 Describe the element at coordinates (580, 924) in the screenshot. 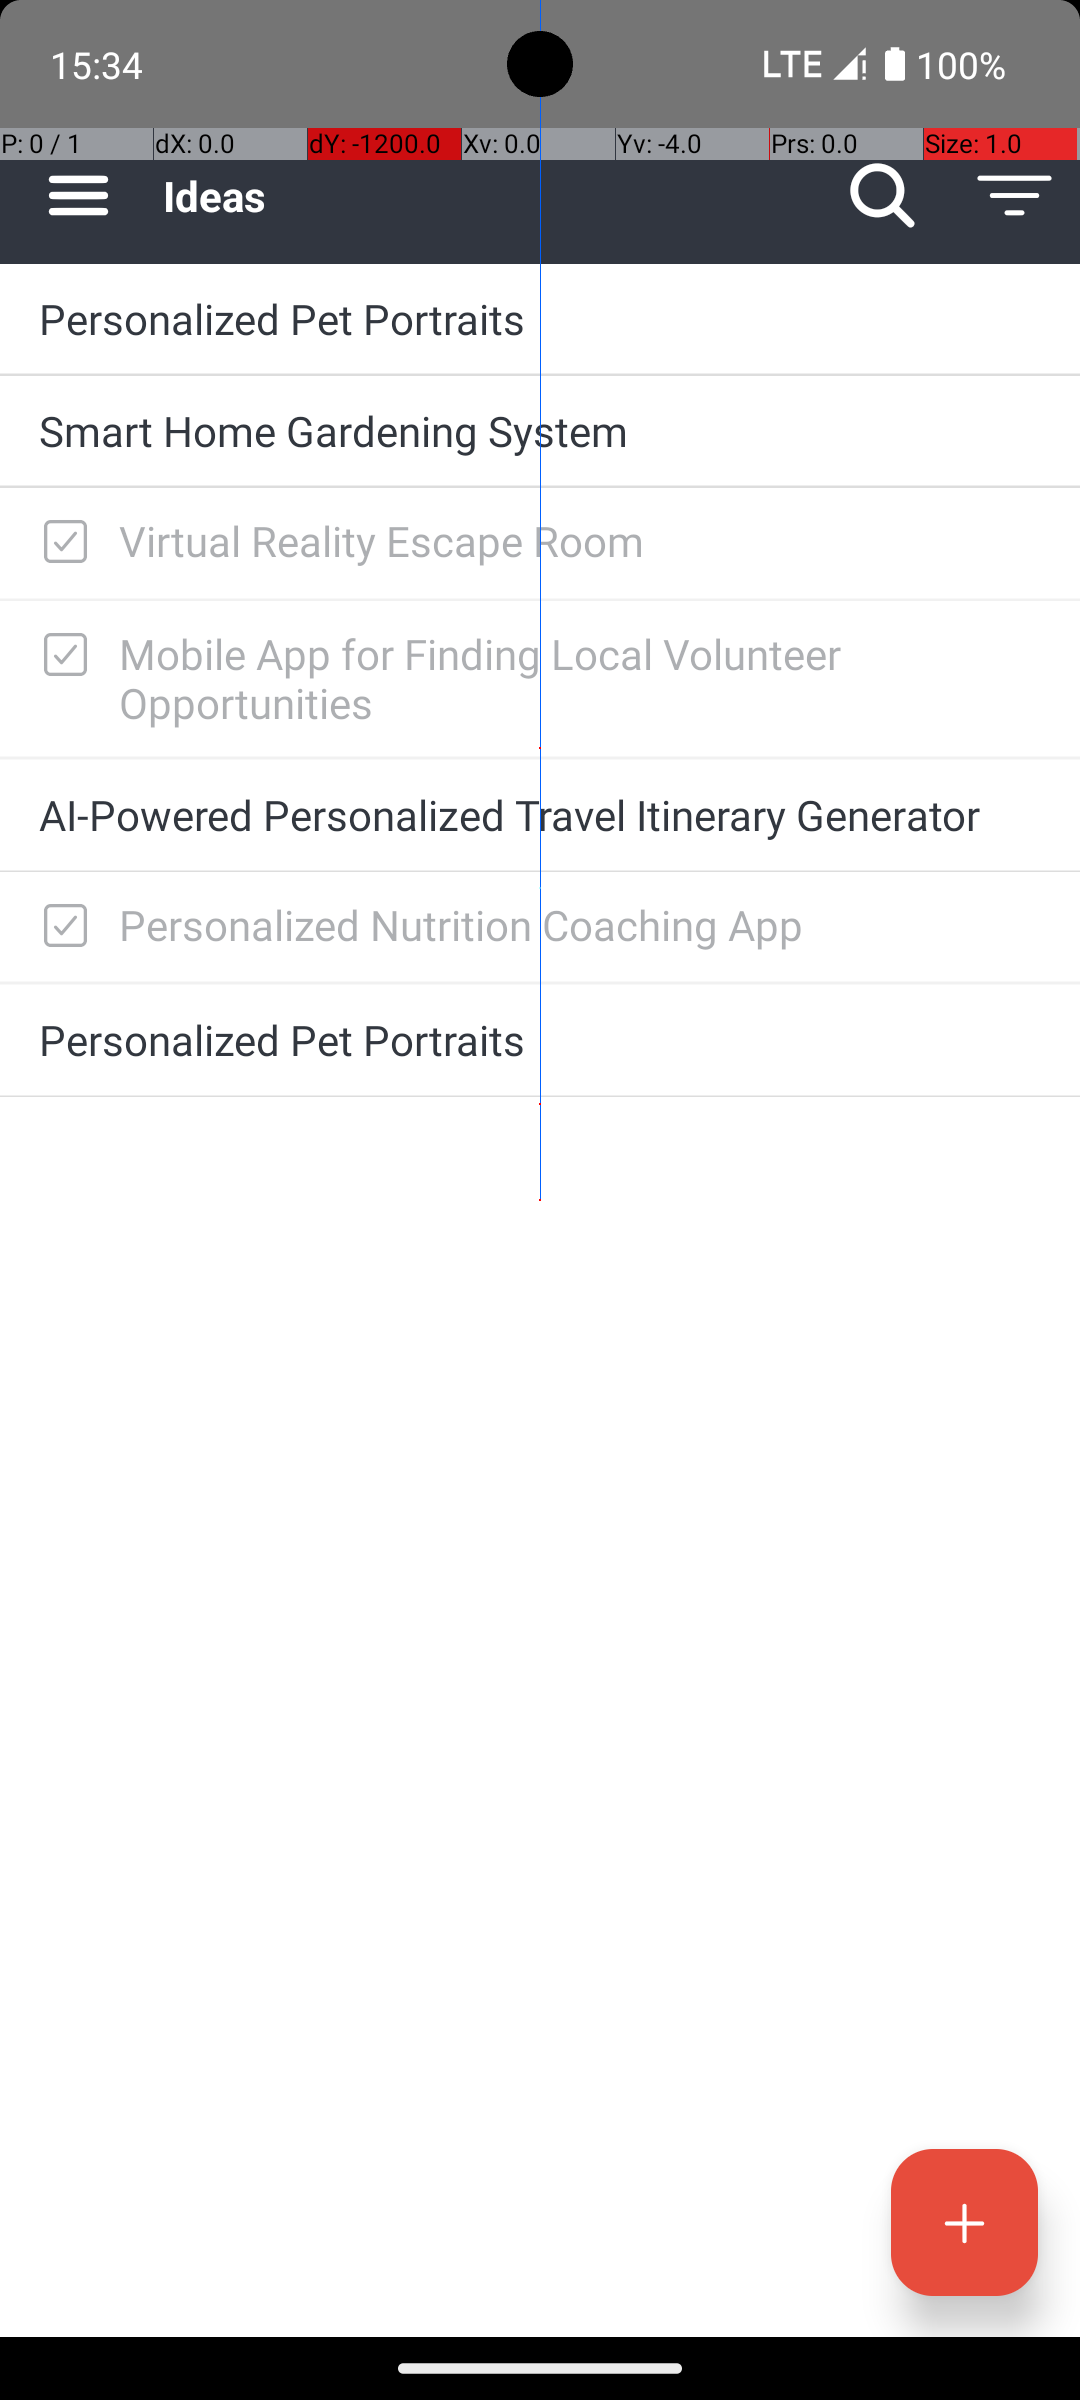

I see `Personalized Nutrition Coaching App` at that location.